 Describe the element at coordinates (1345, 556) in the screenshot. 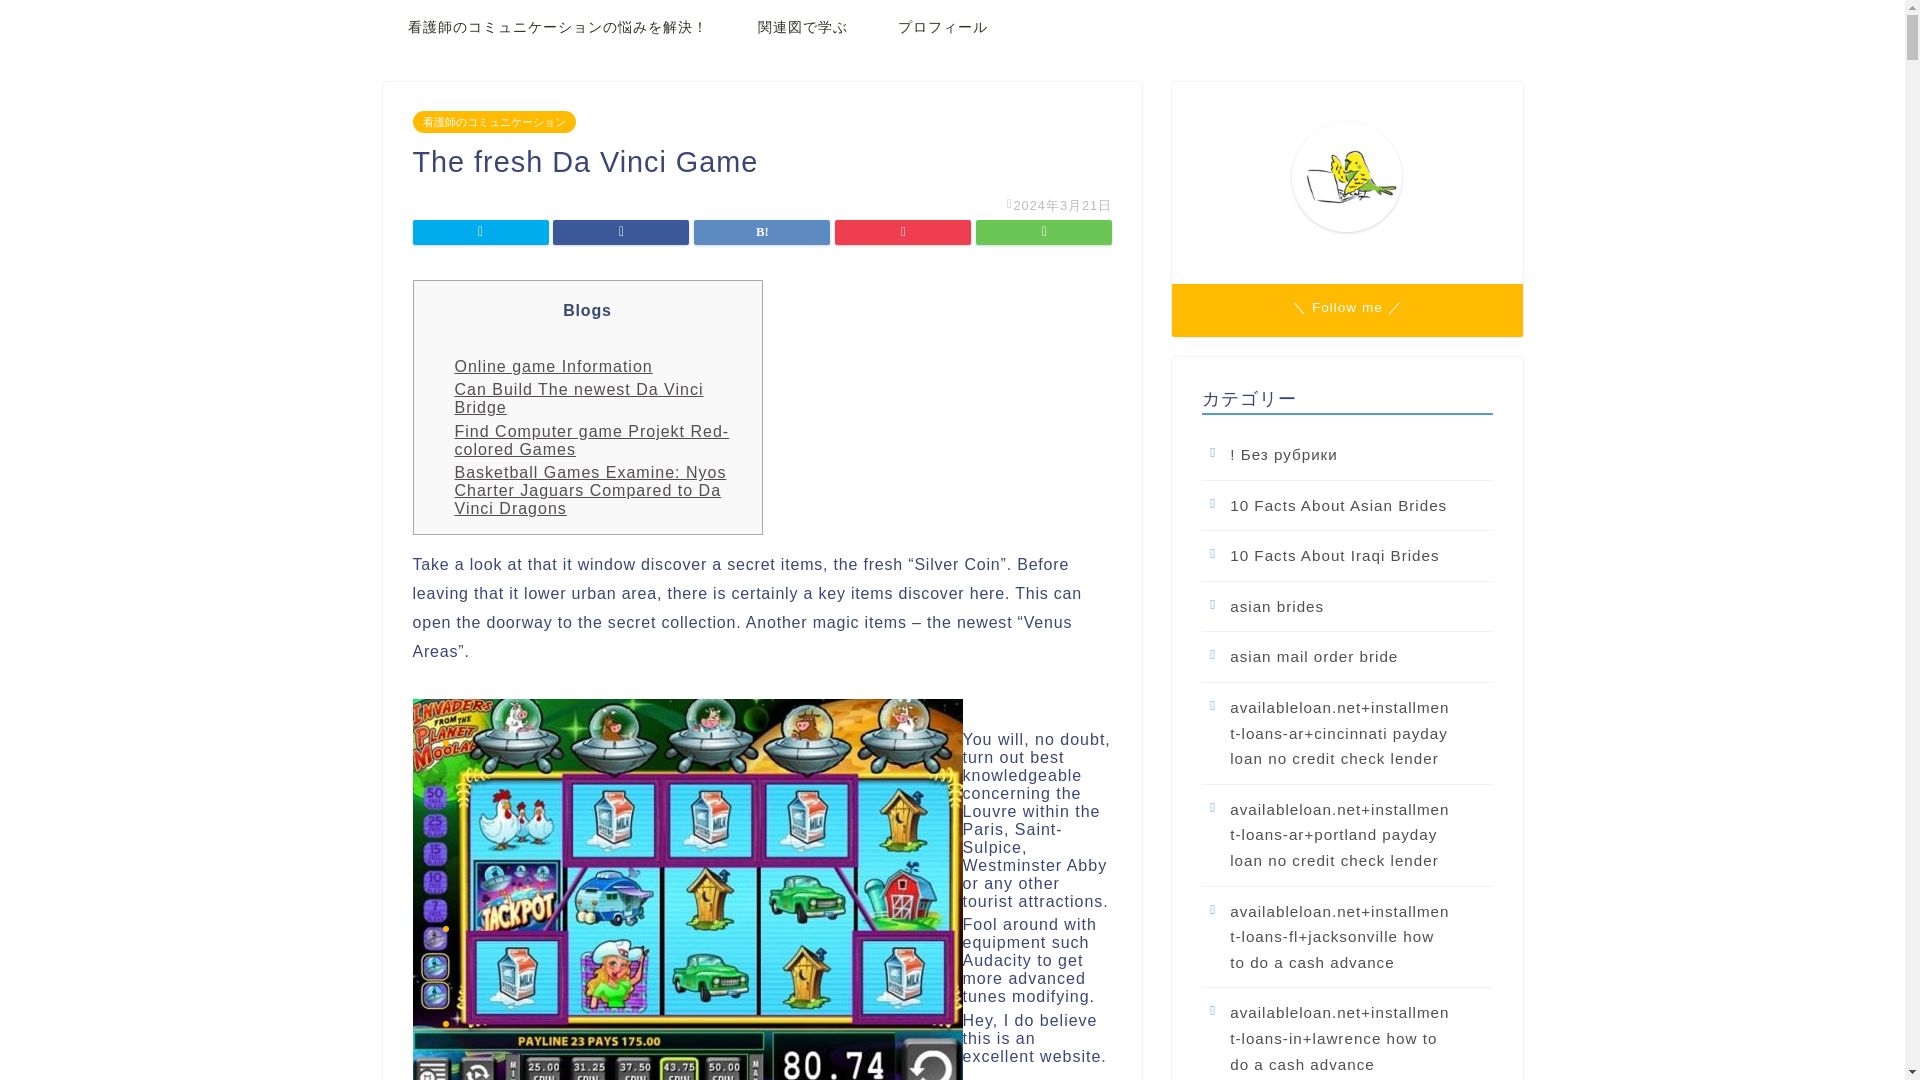

I see `10 Facts About Iraqi Brides` at that location.